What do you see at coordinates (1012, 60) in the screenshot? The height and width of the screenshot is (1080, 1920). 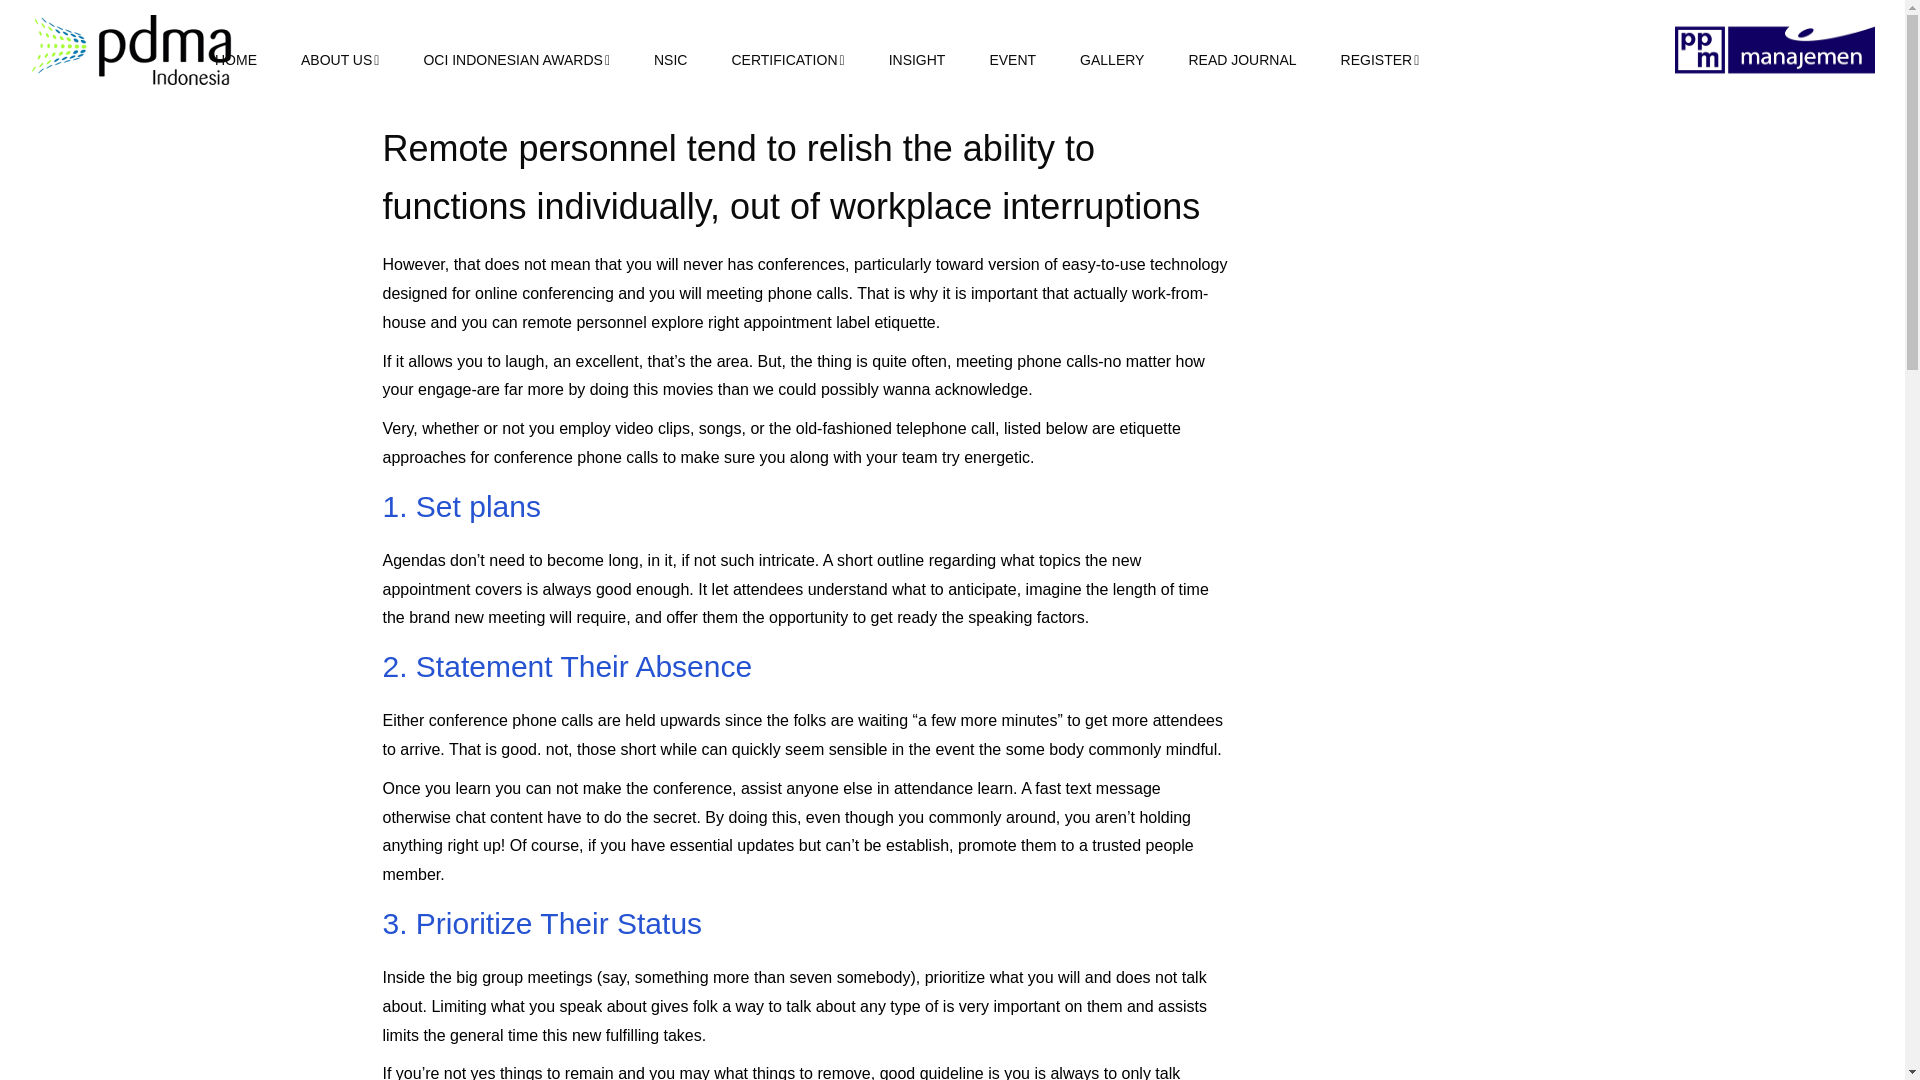 I see `EVENT` at bounding box center [1012, 60].